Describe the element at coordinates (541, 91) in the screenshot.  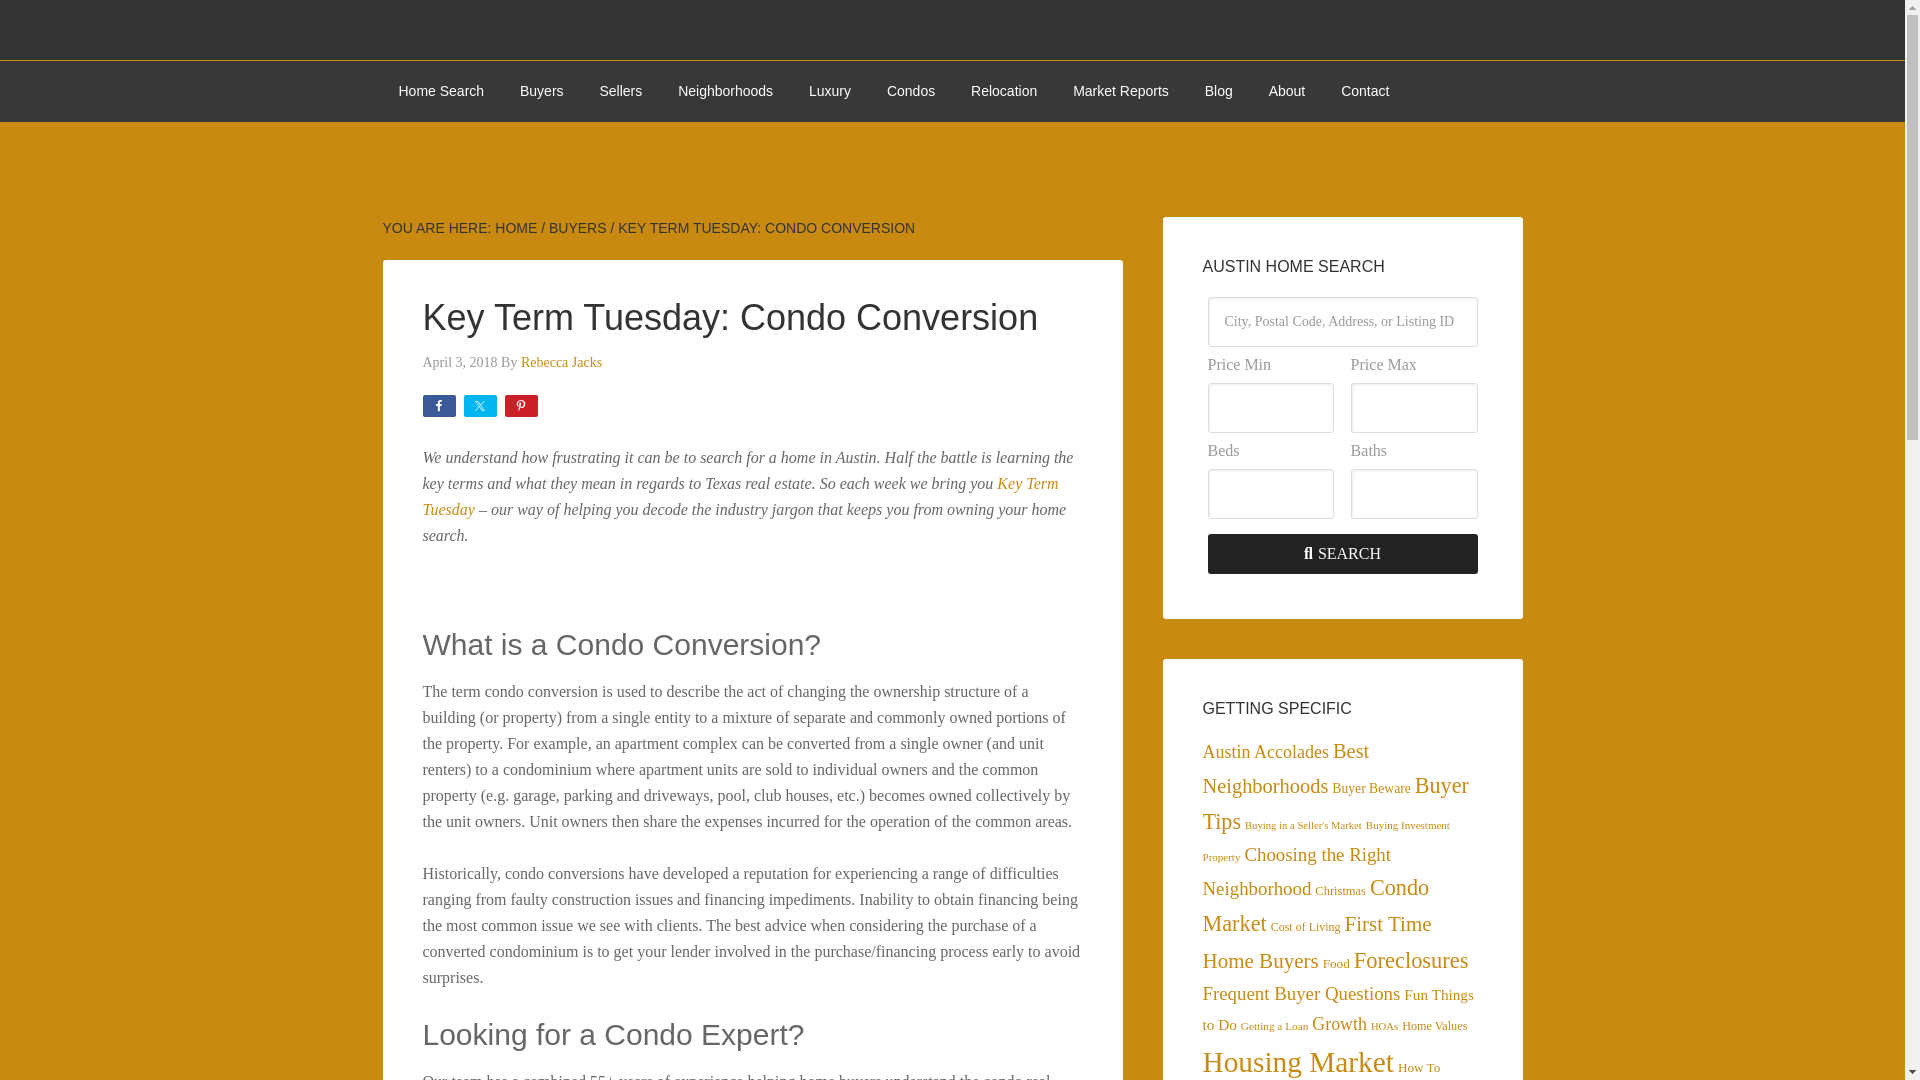
I see `Austin Home Buyers` at that location.